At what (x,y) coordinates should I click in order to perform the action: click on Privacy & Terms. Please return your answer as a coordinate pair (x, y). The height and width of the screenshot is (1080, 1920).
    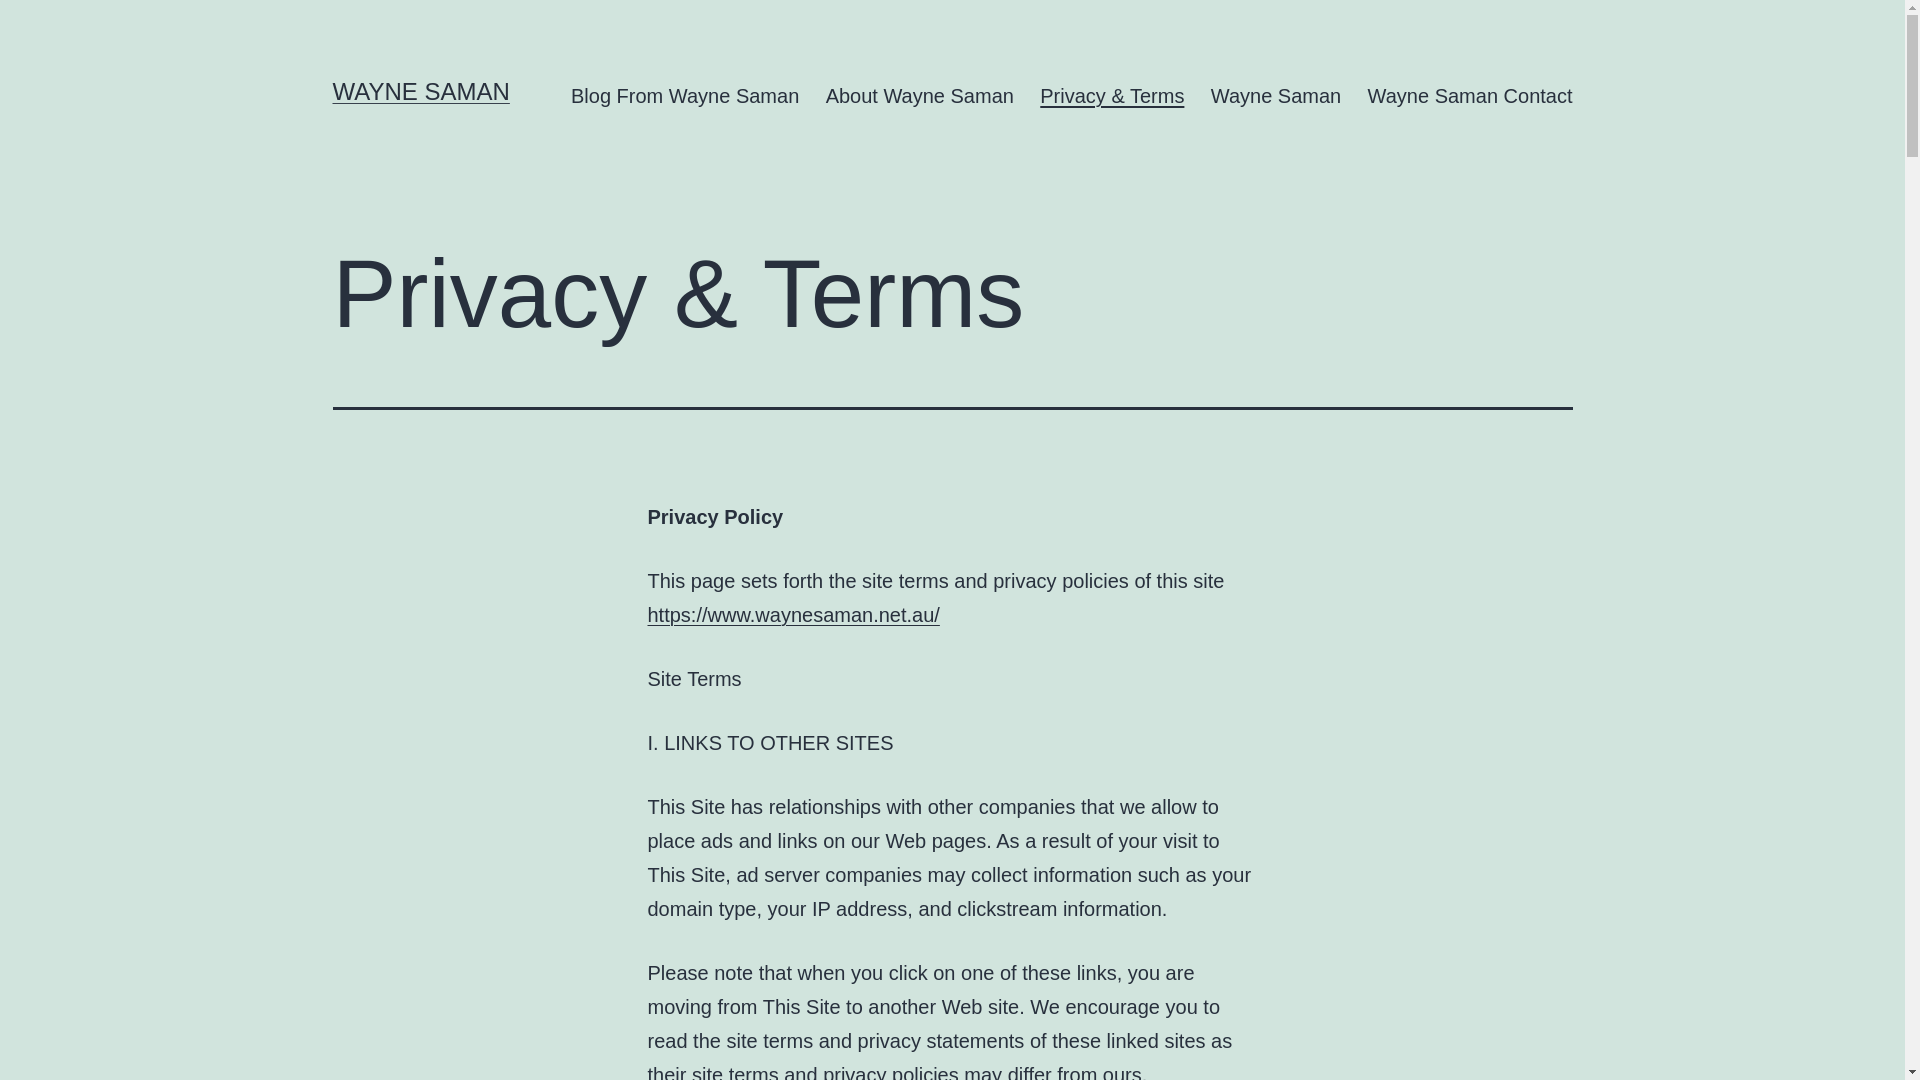
    Looking at the image, I should click on (1112, 96).